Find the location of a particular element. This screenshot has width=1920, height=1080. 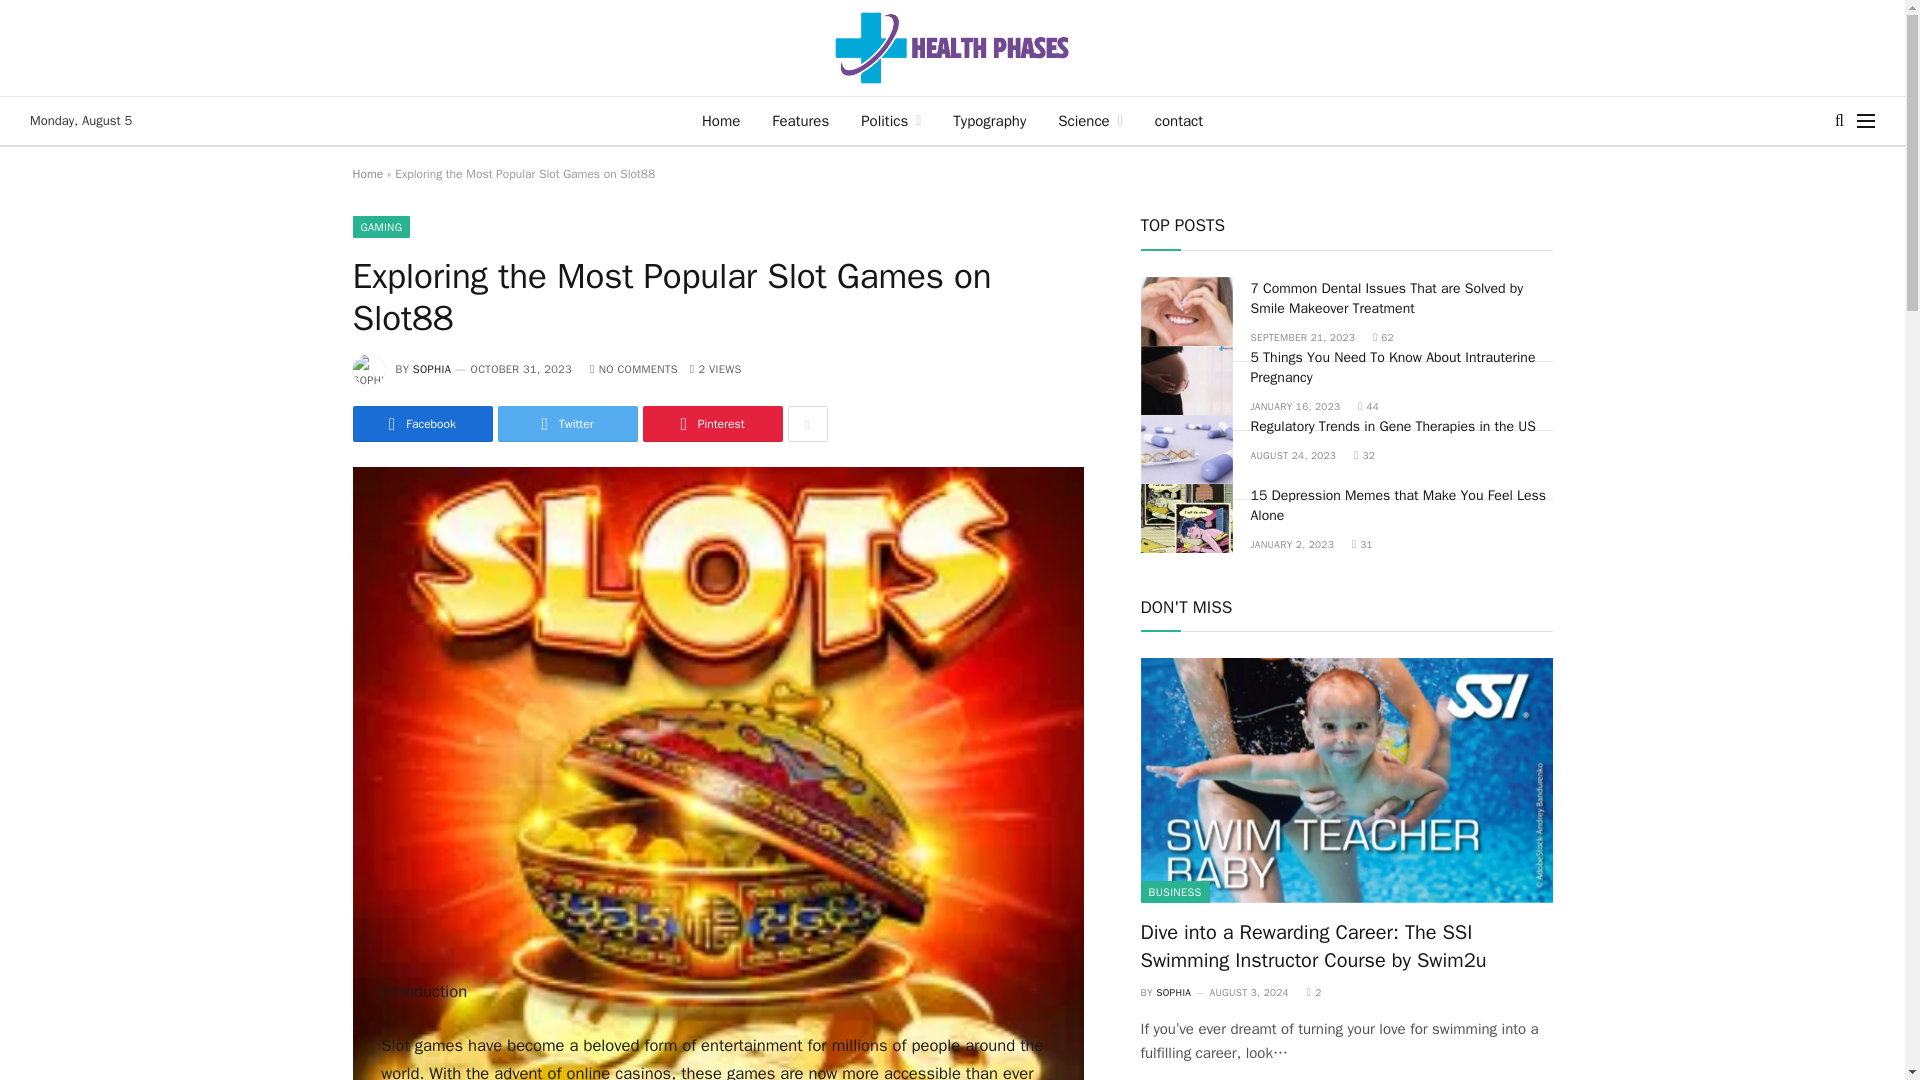

Home is located at coordinates (720, 120).